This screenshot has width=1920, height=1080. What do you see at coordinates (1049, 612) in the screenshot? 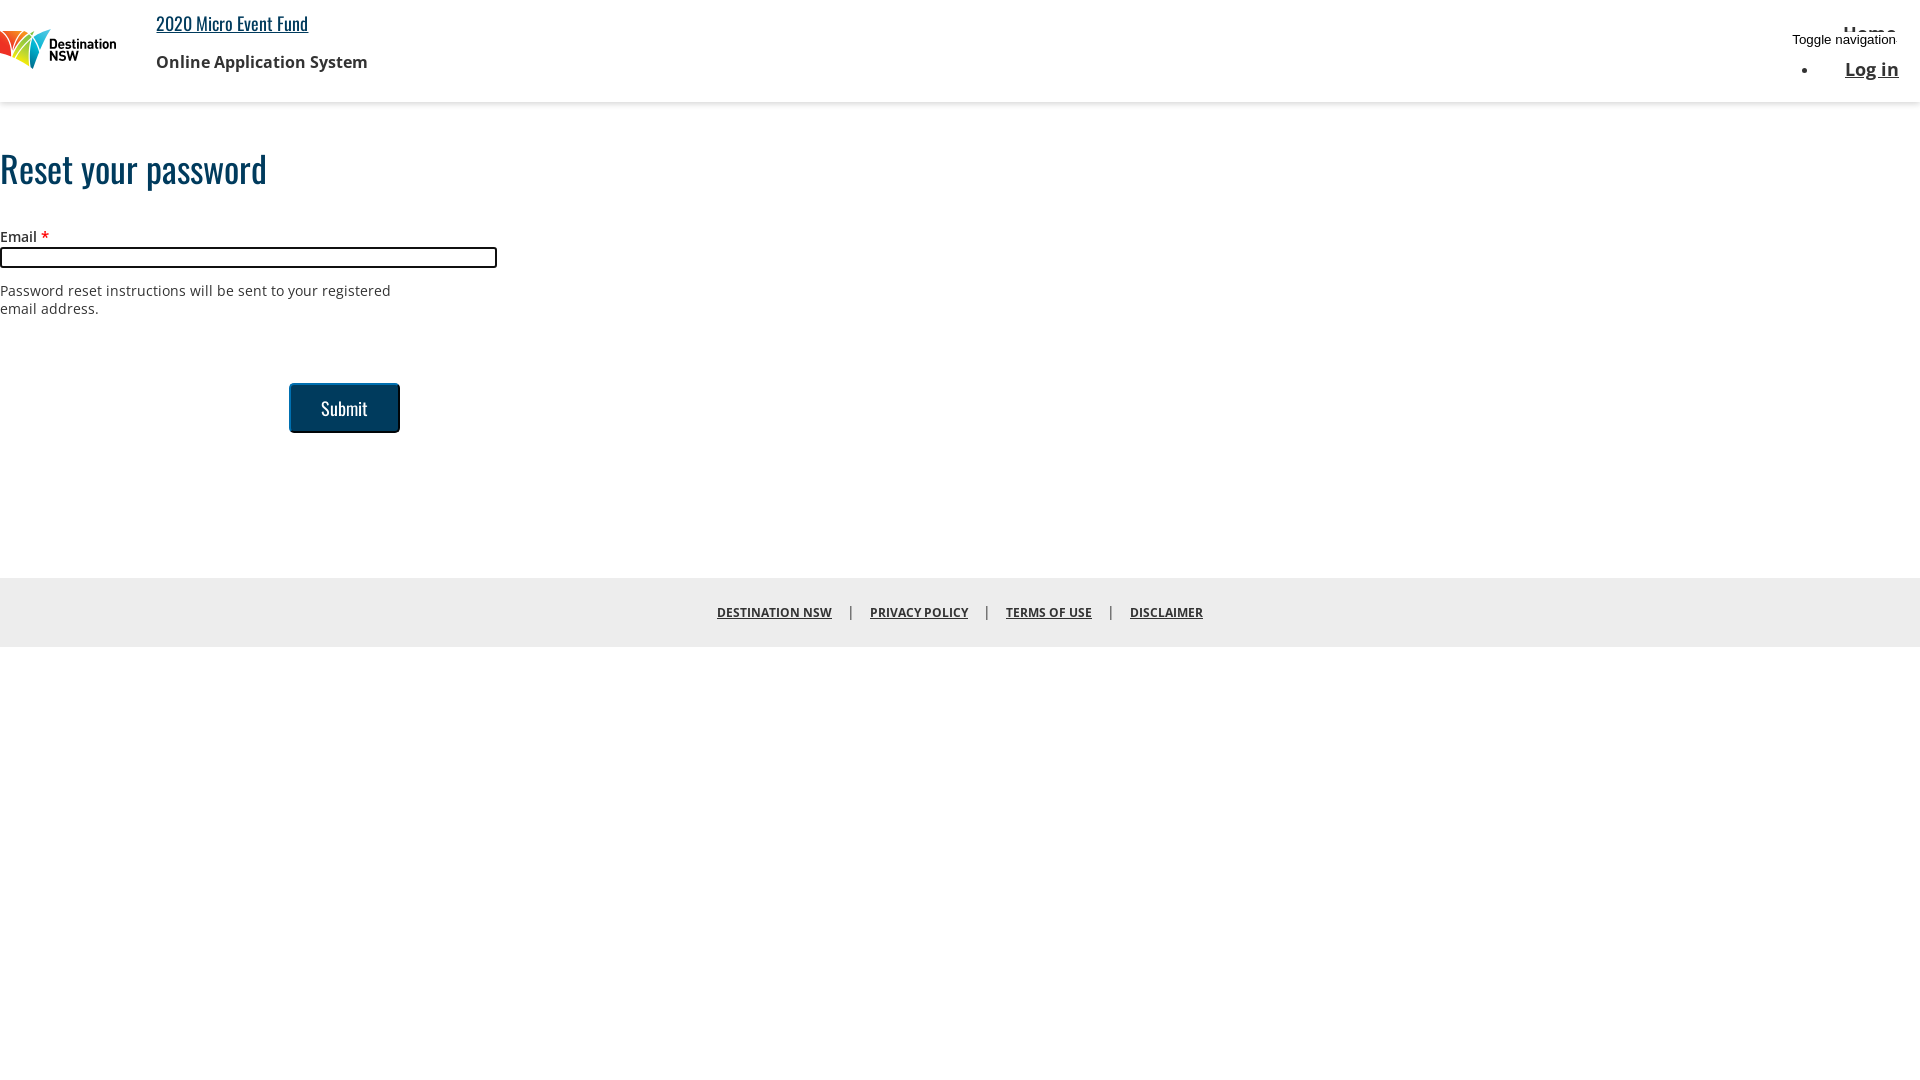
I see `TERMS OF USE` at bounding box center [1049, 612].